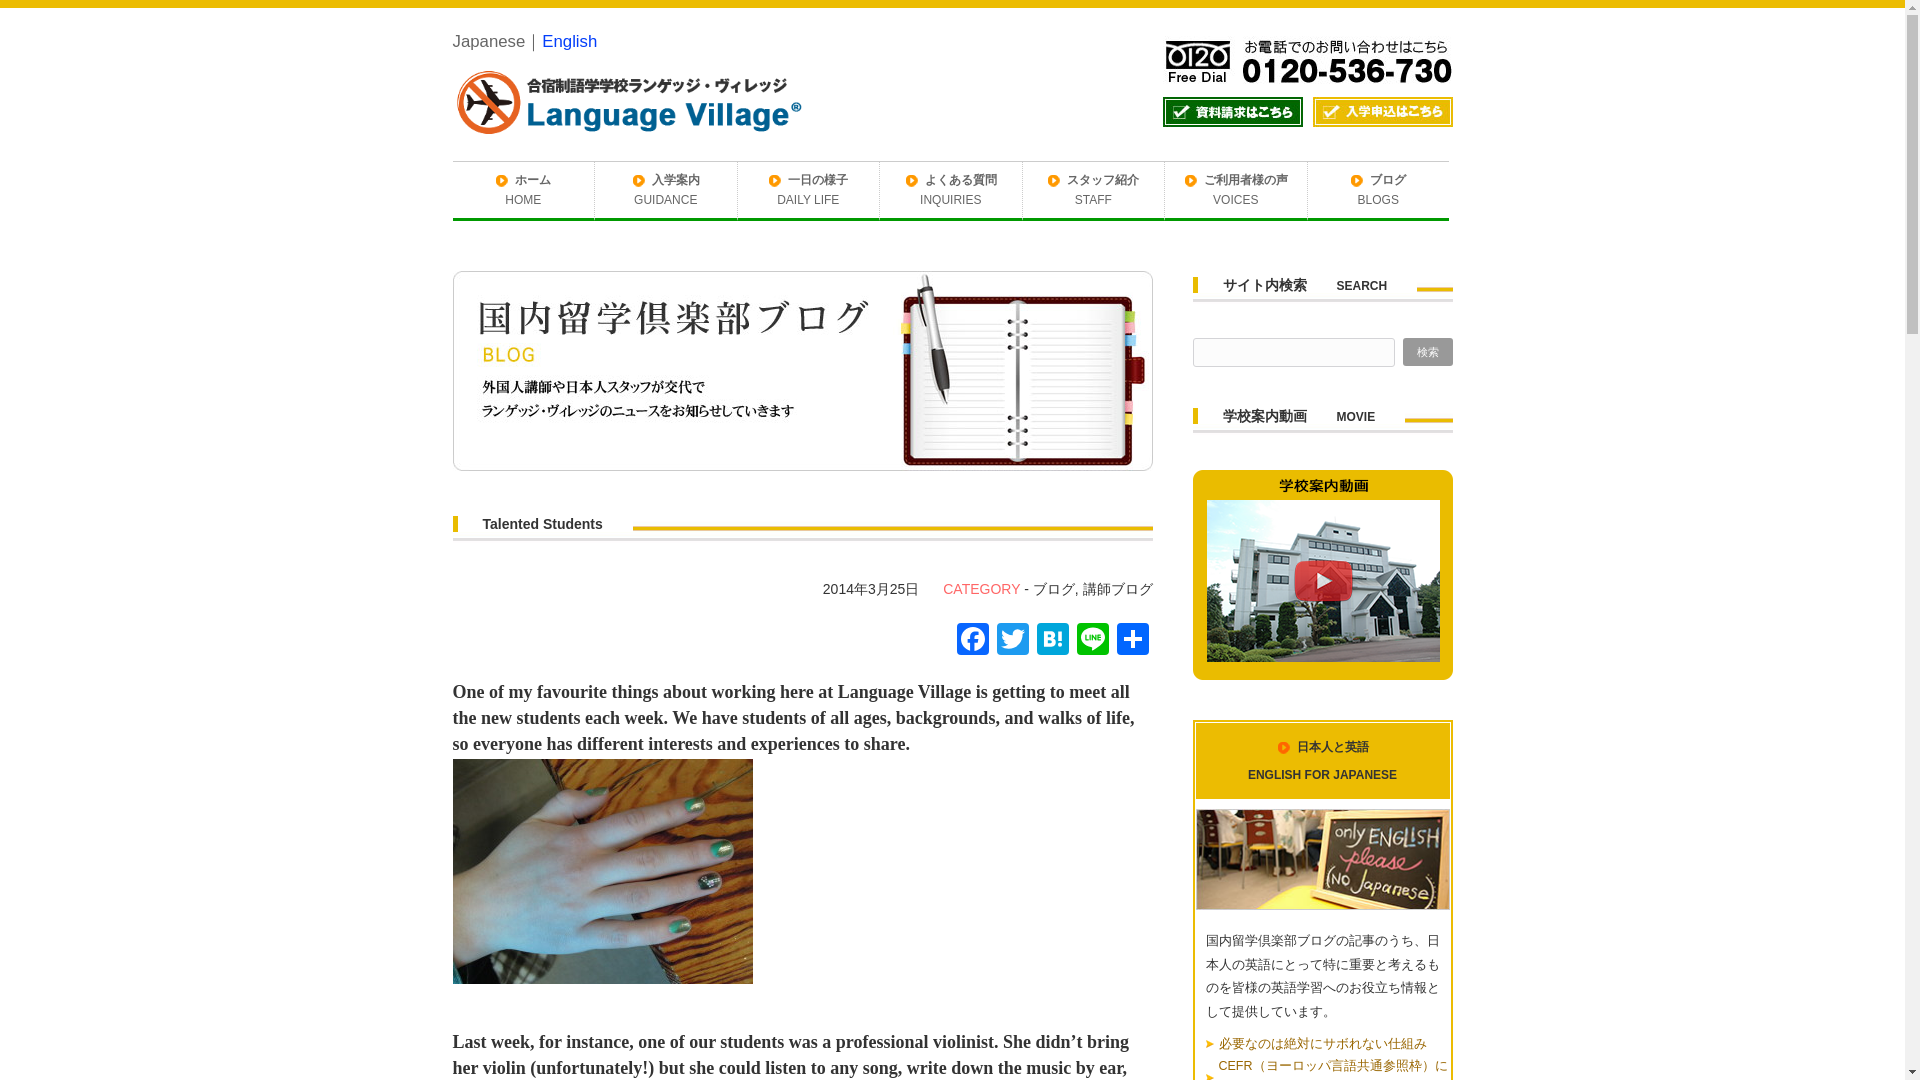  What do you see at coordinates (542, 524) in the screenshot?
I see `Talented Students` at bounding box center [542, 524].